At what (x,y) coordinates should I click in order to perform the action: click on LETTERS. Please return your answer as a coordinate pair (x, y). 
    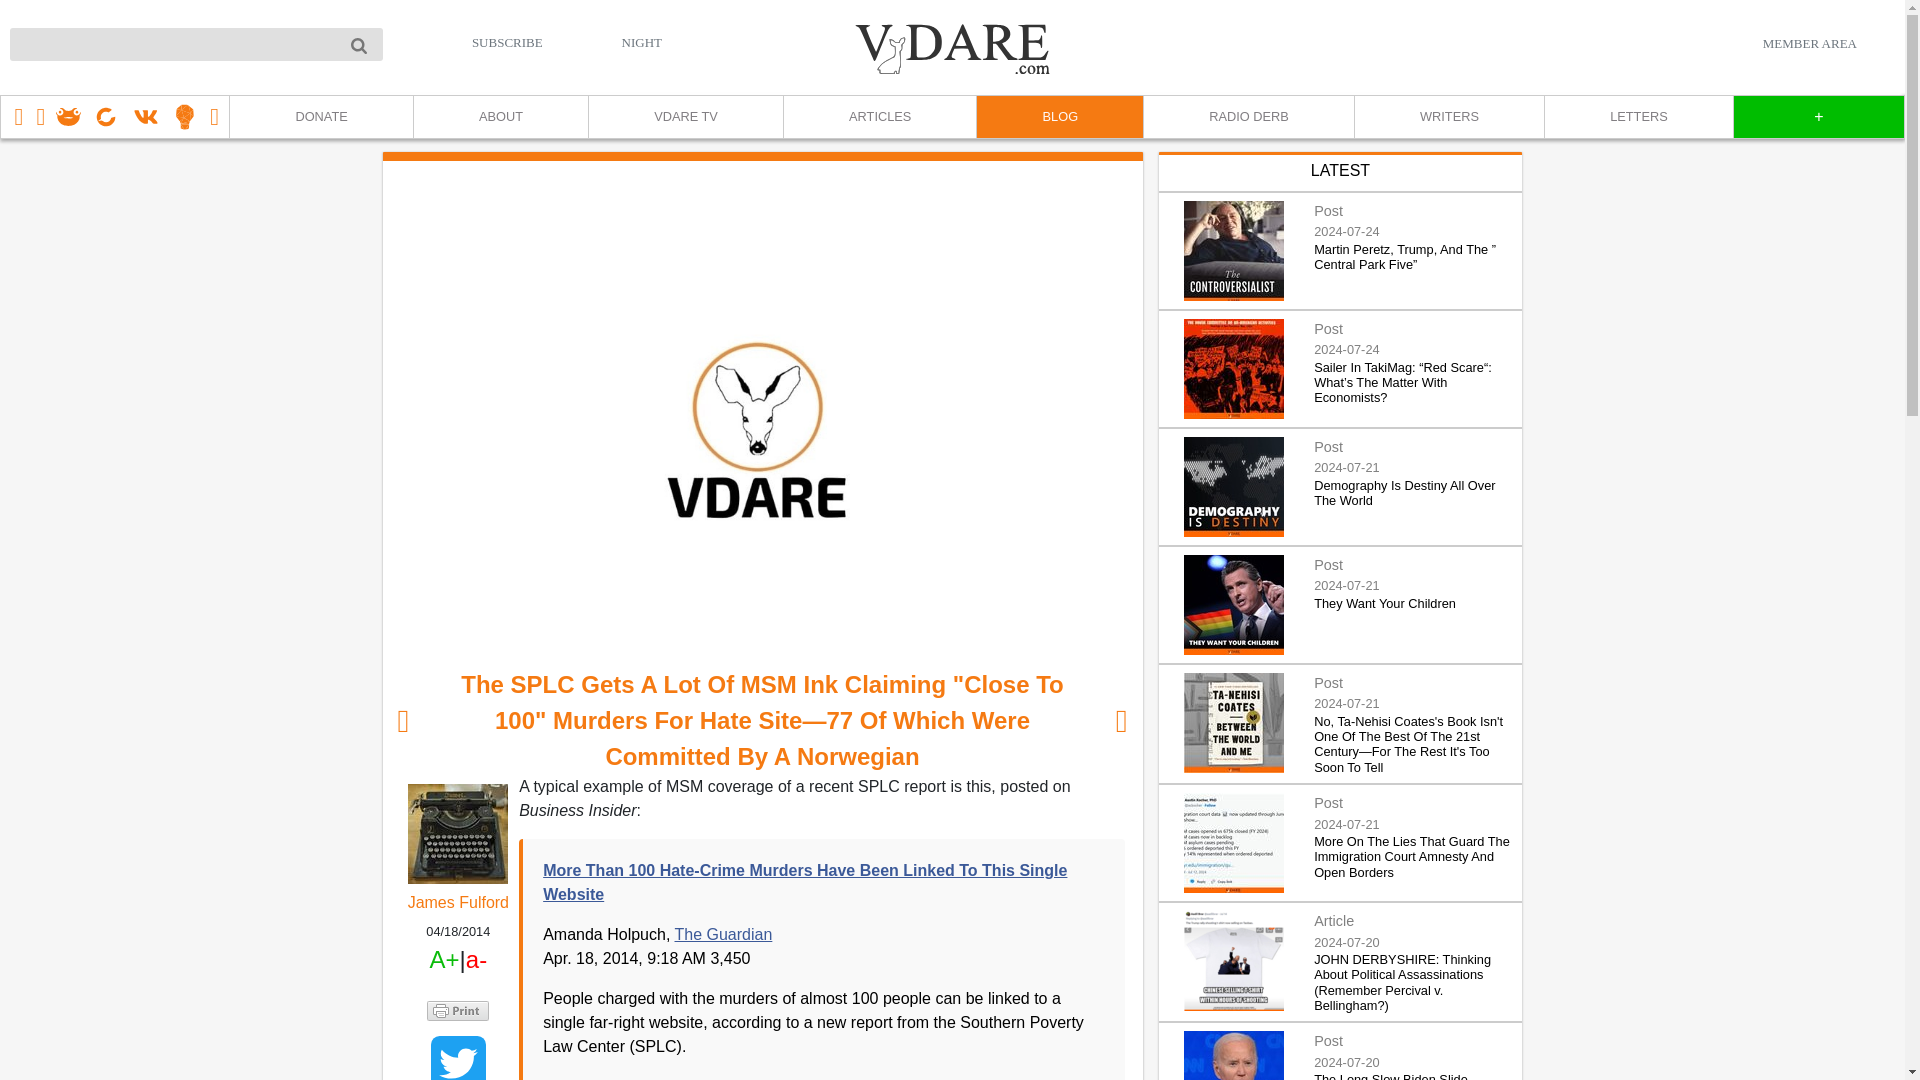
    Looking at the image, I should click on (1638, 117).